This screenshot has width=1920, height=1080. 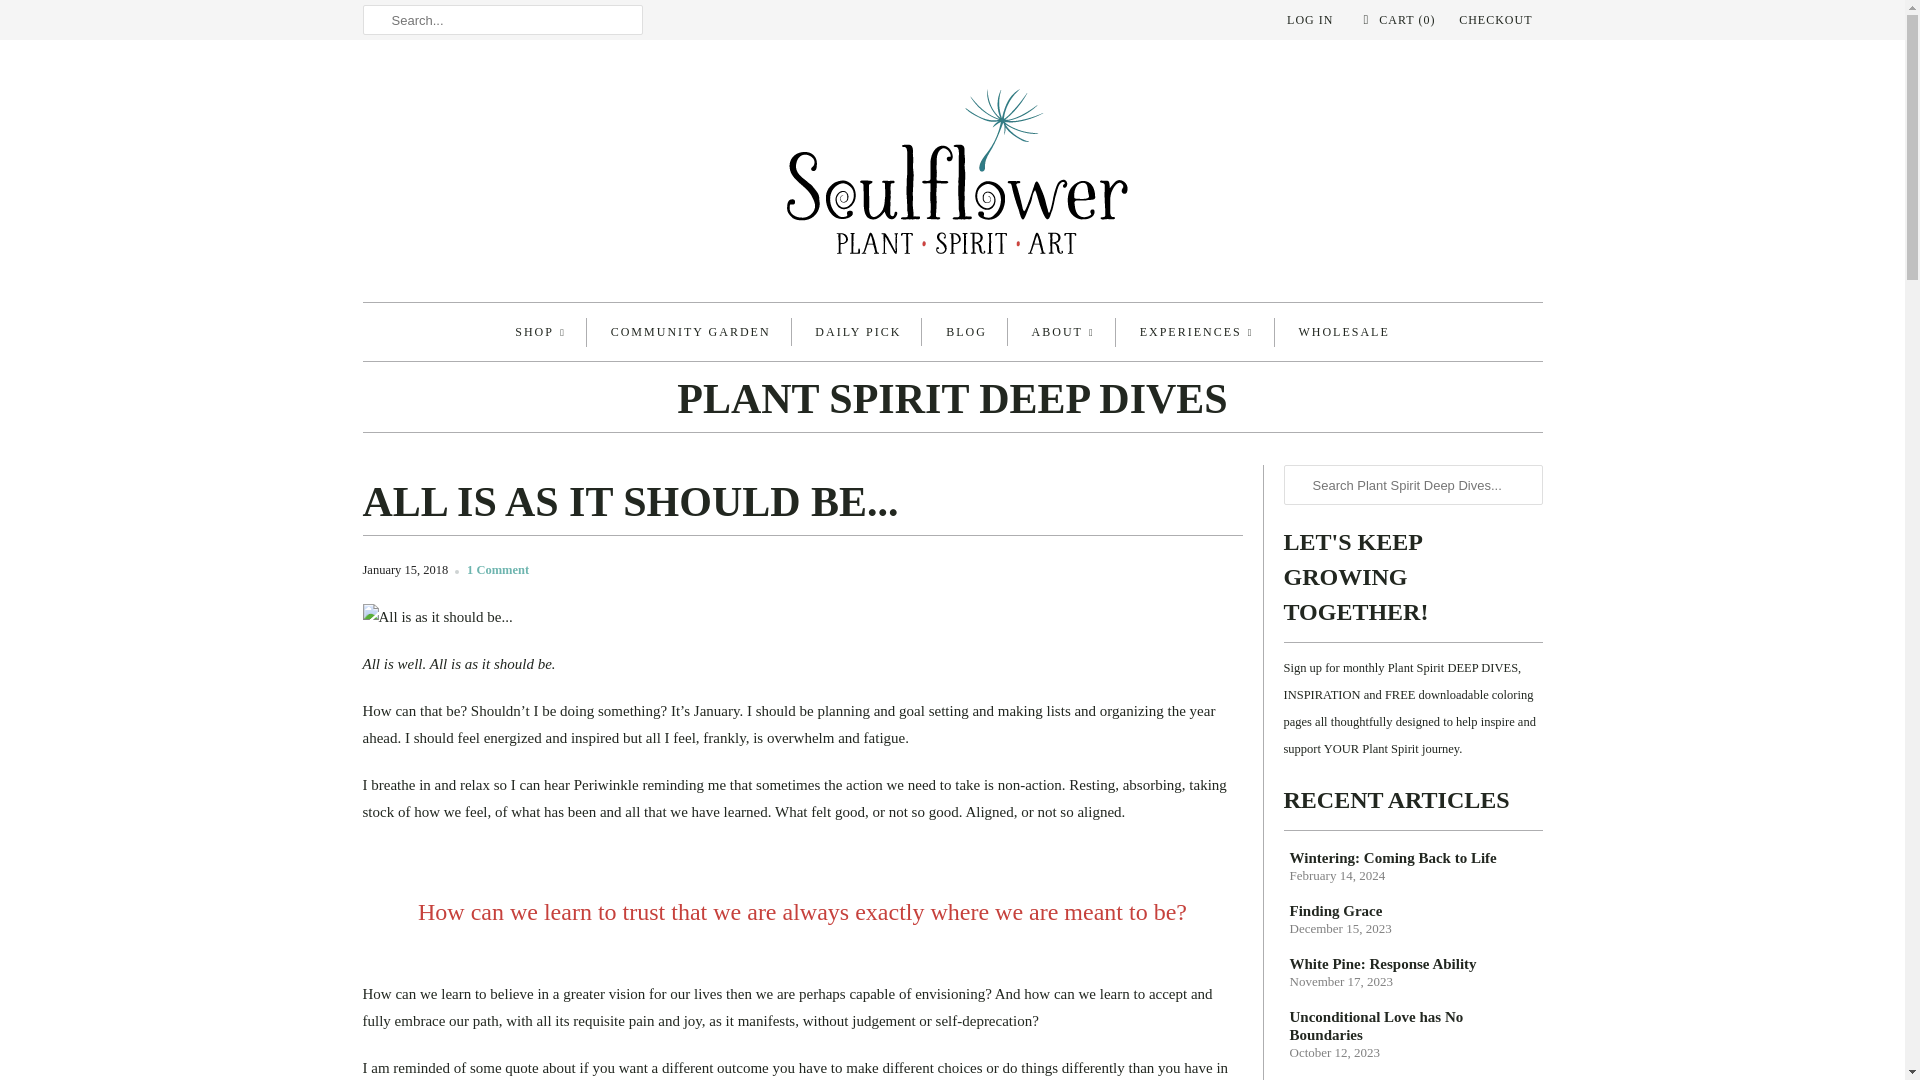 I want to click on SHOP, so click(x=540, y=332).